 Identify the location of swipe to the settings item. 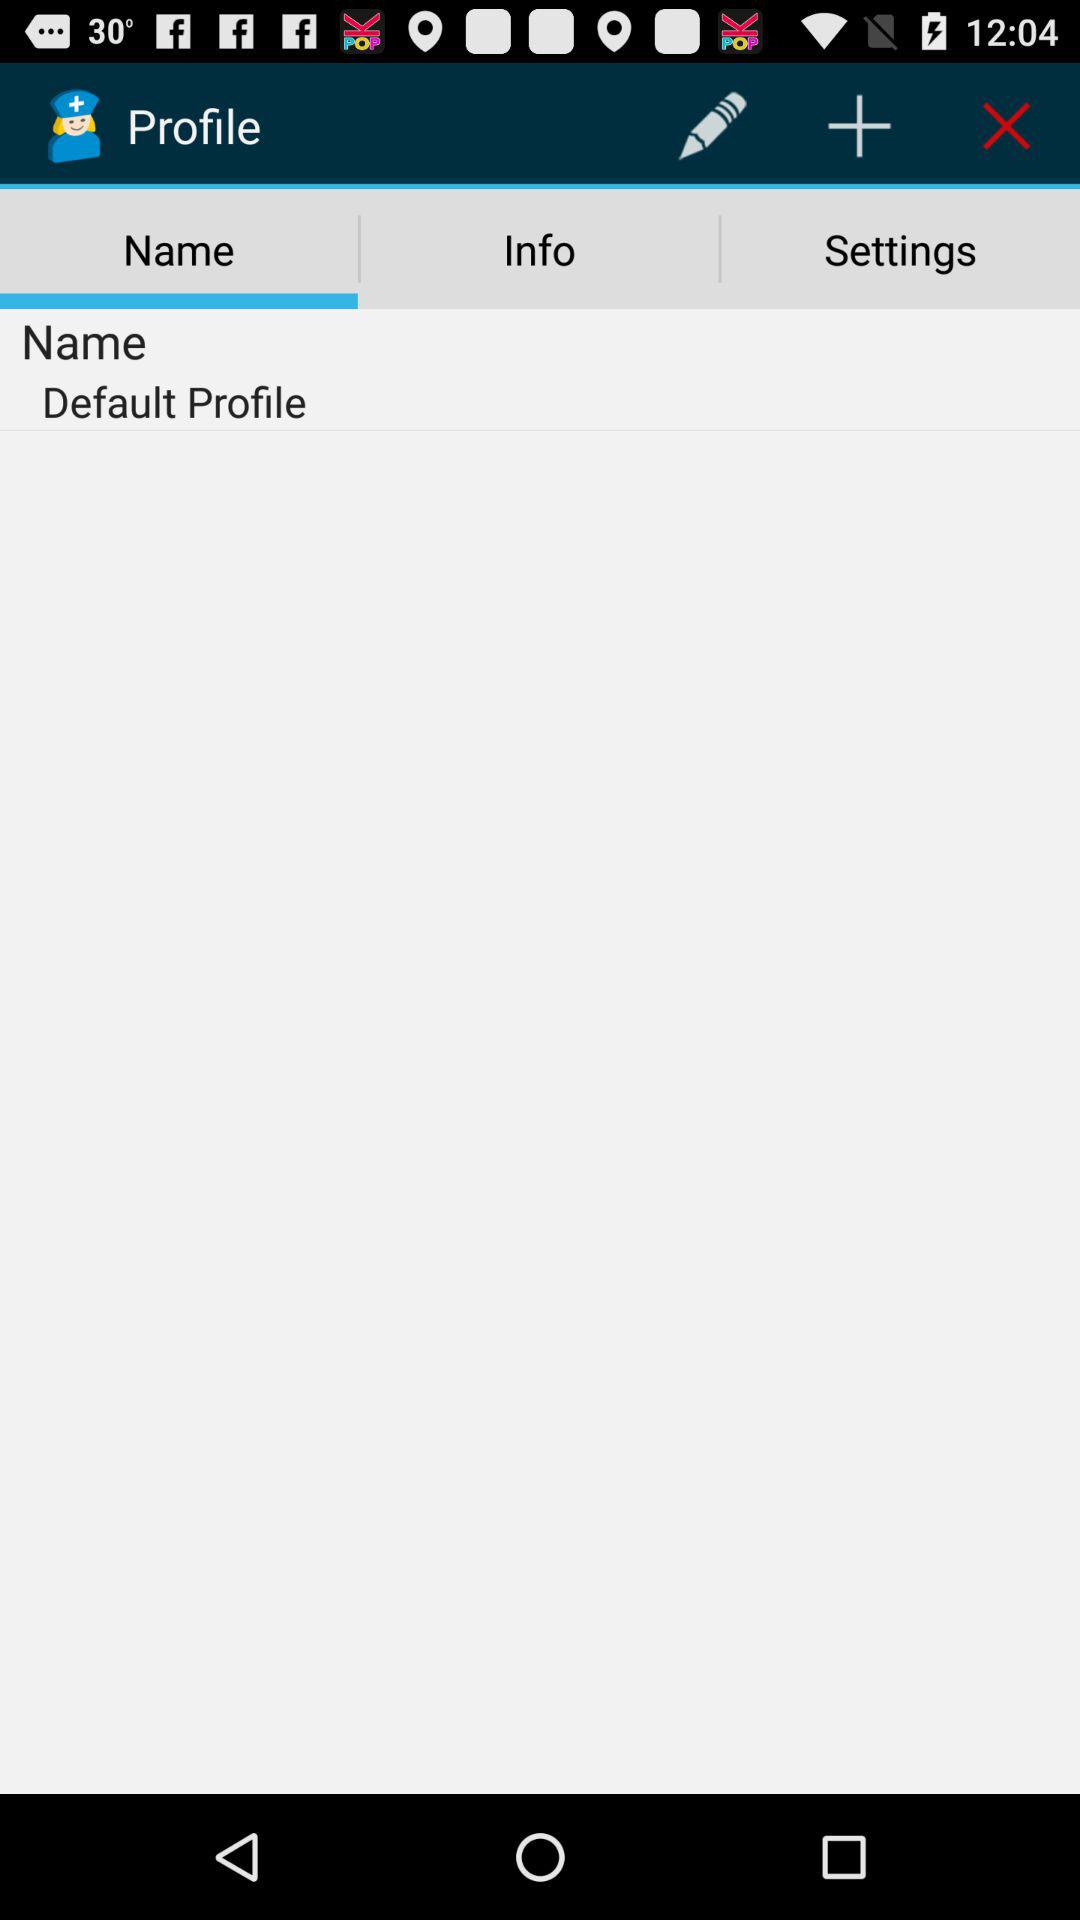
(900, 249).